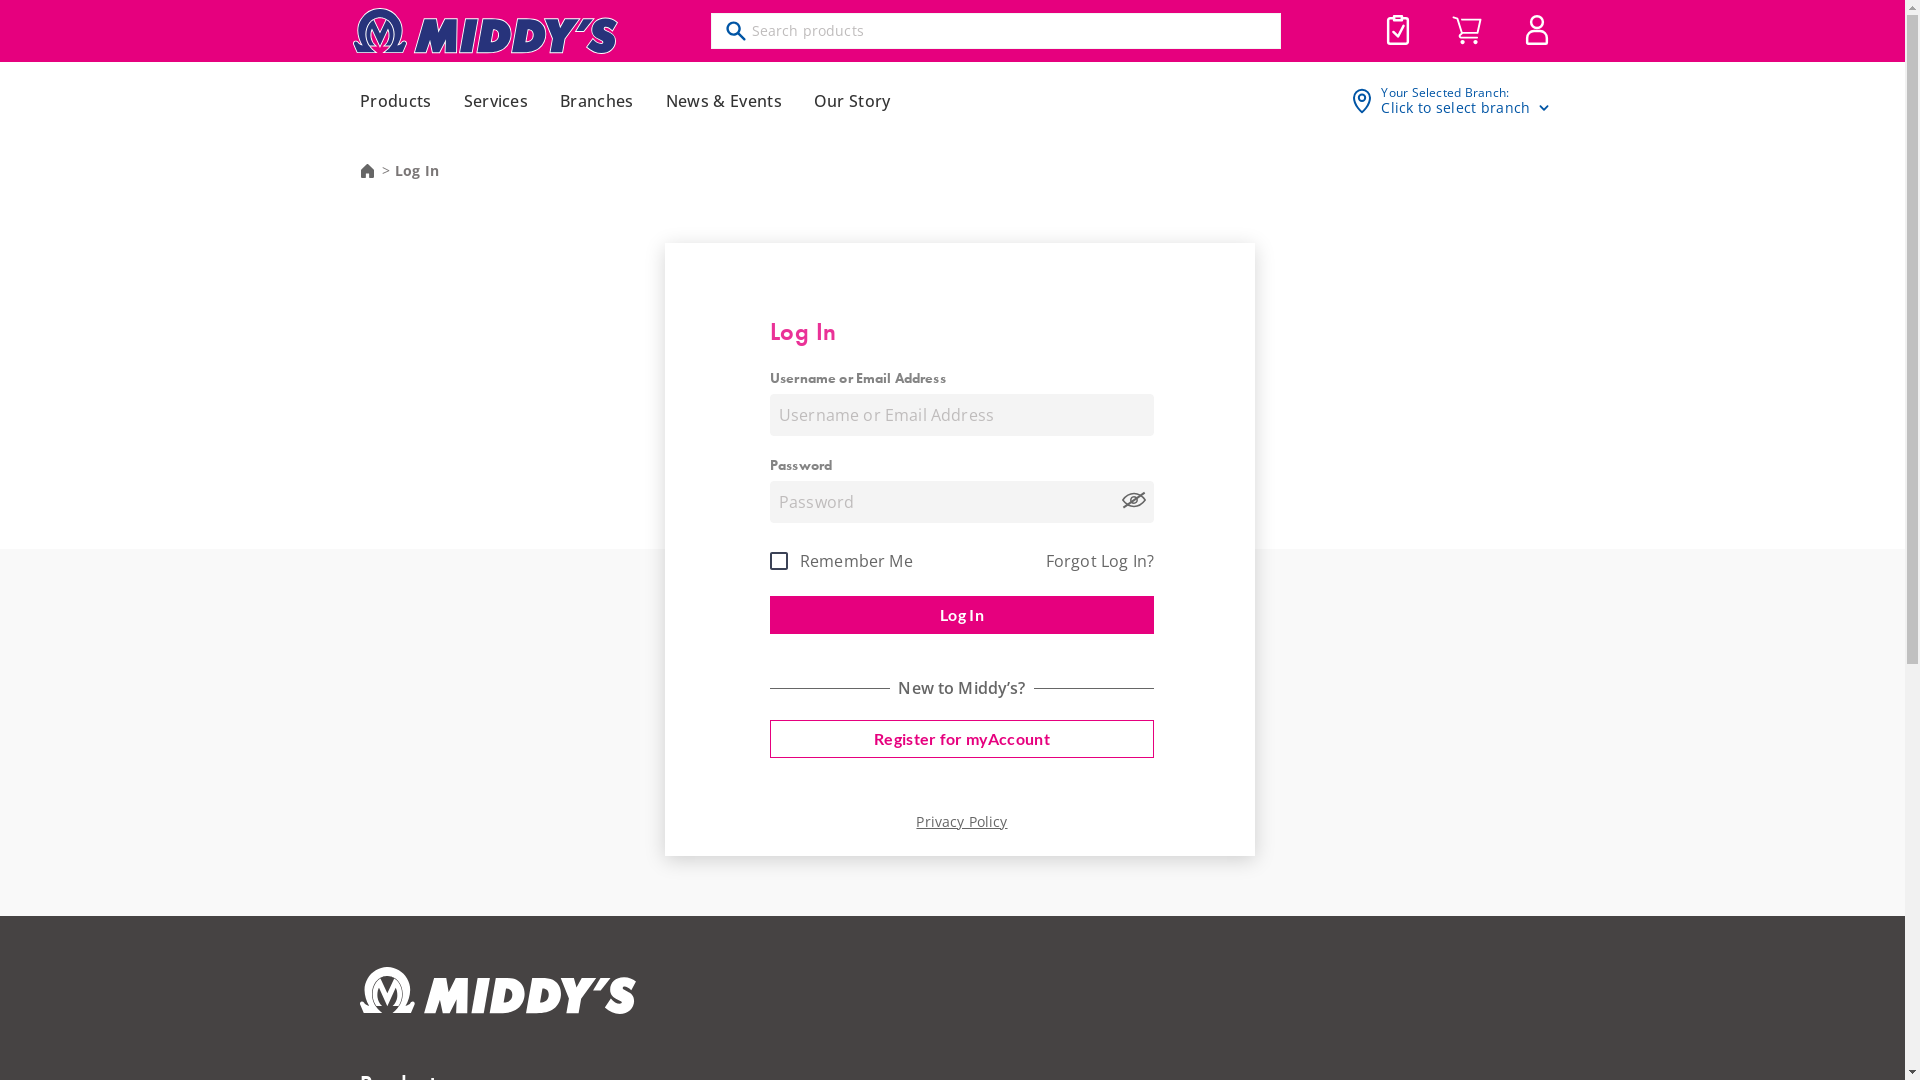 The image size is (1920, 1080). What do you see at coordinates (962, 822) in the screenshot?
I see `Privacy Policy` at bounding box center [962, 822].